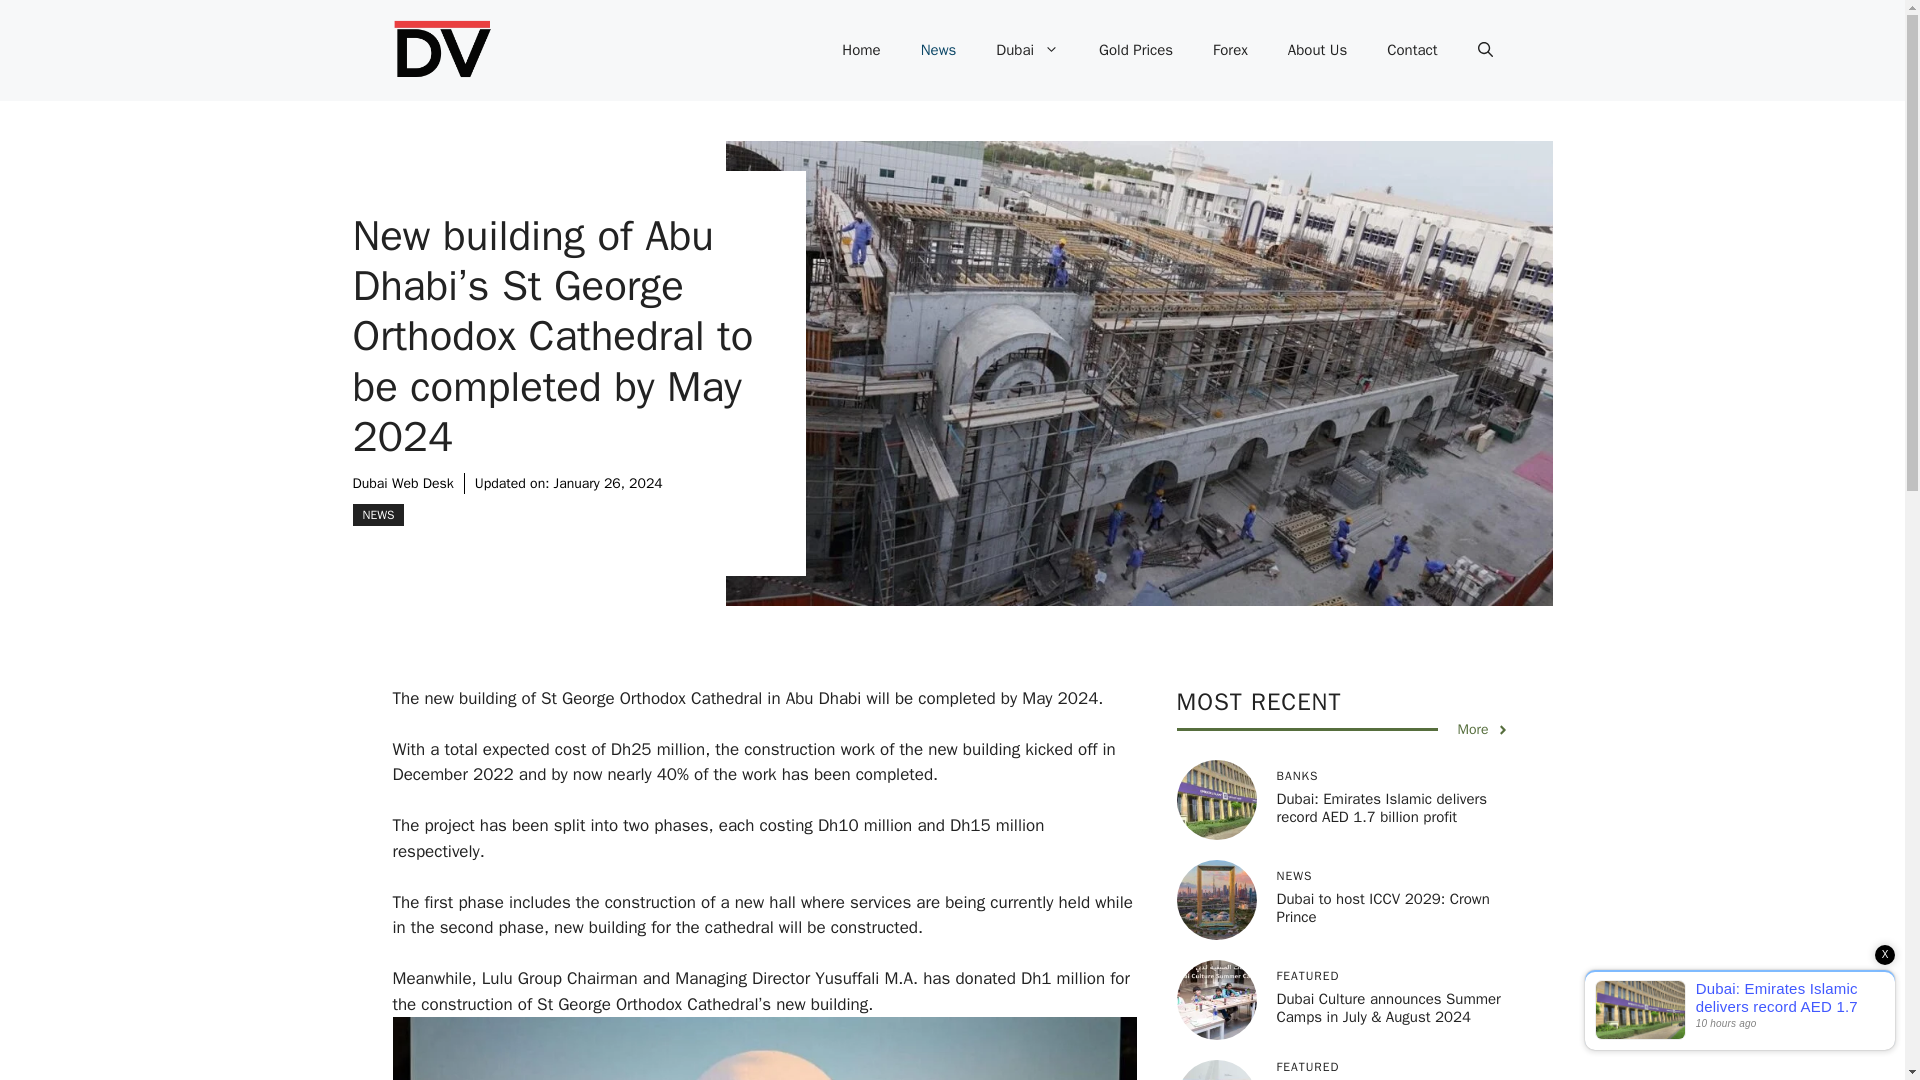  I want to click on Dubai Web Desk, so click(402, 482).